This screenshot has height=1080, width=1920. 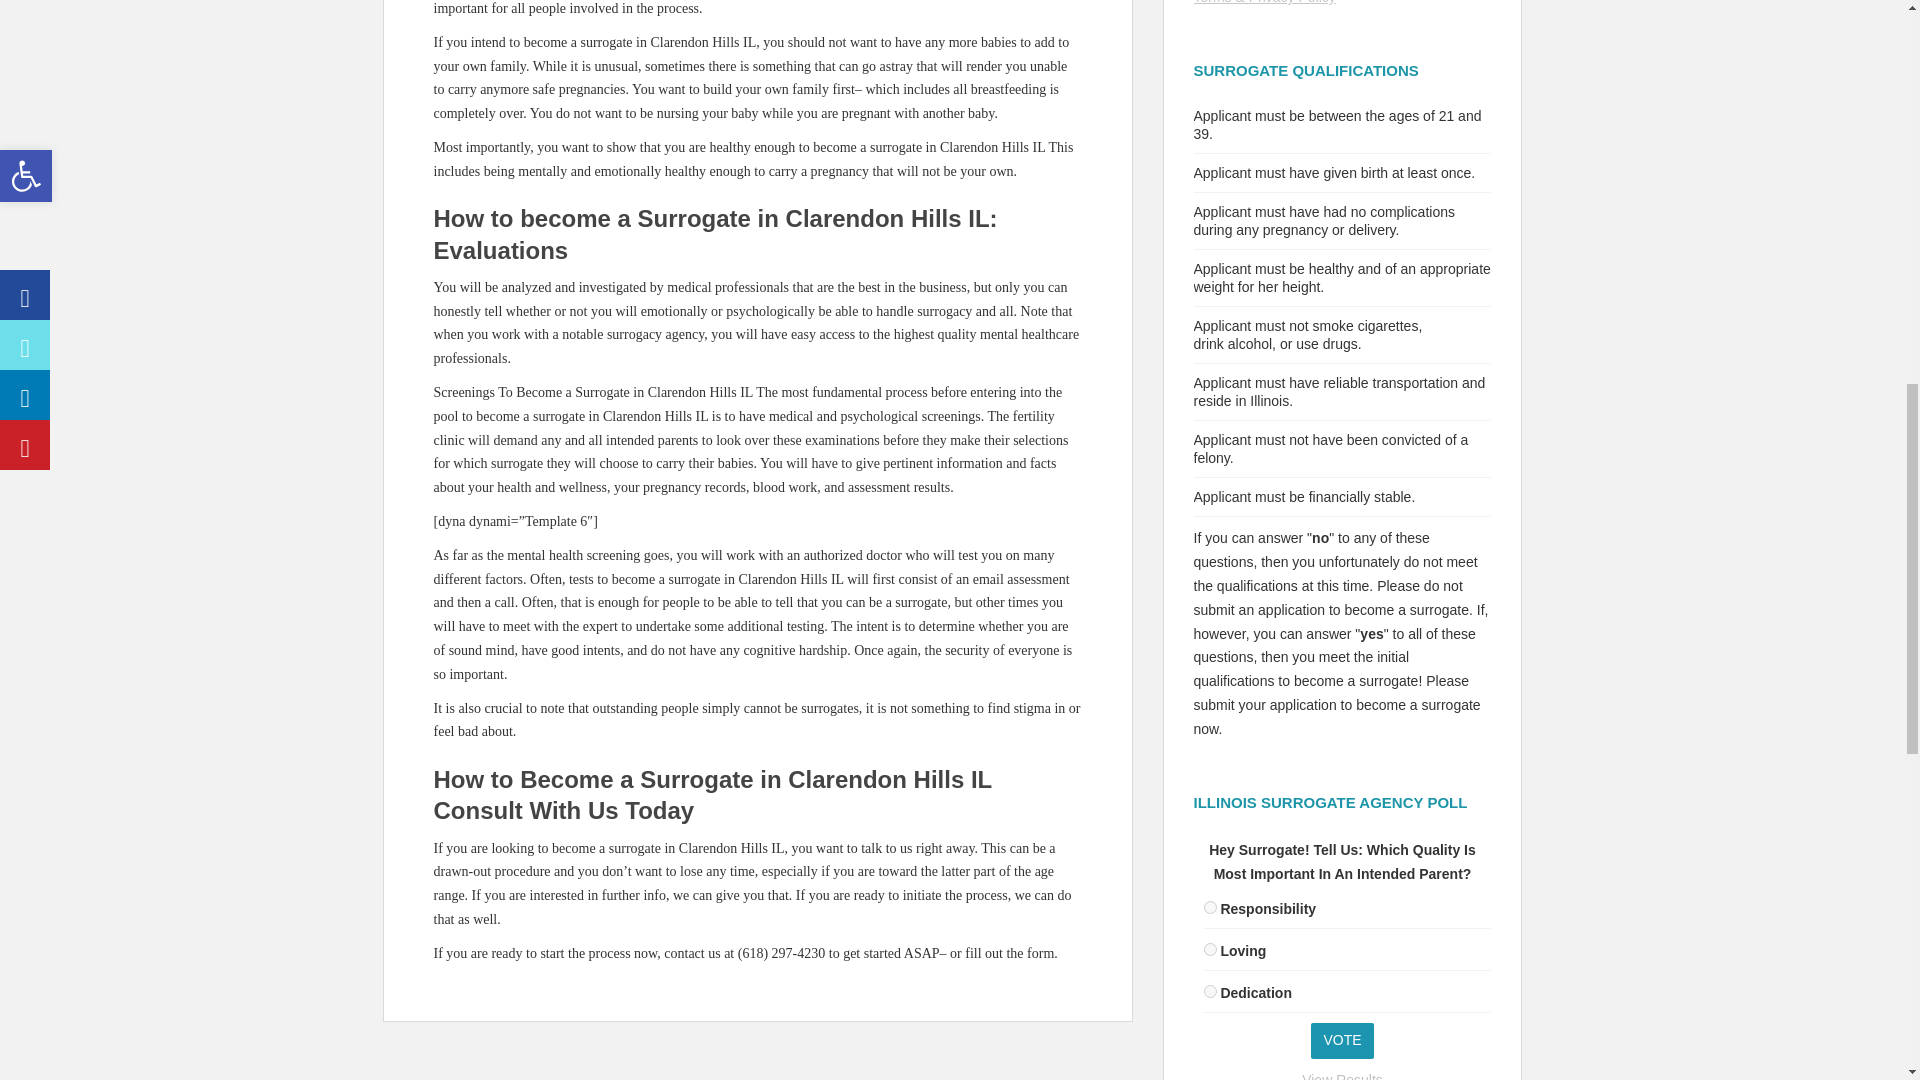 What do you see at coordinates (1342, 1076) in the screenshot?
I see `View Results Of This Poll` at bounding box center [1342, 1076].